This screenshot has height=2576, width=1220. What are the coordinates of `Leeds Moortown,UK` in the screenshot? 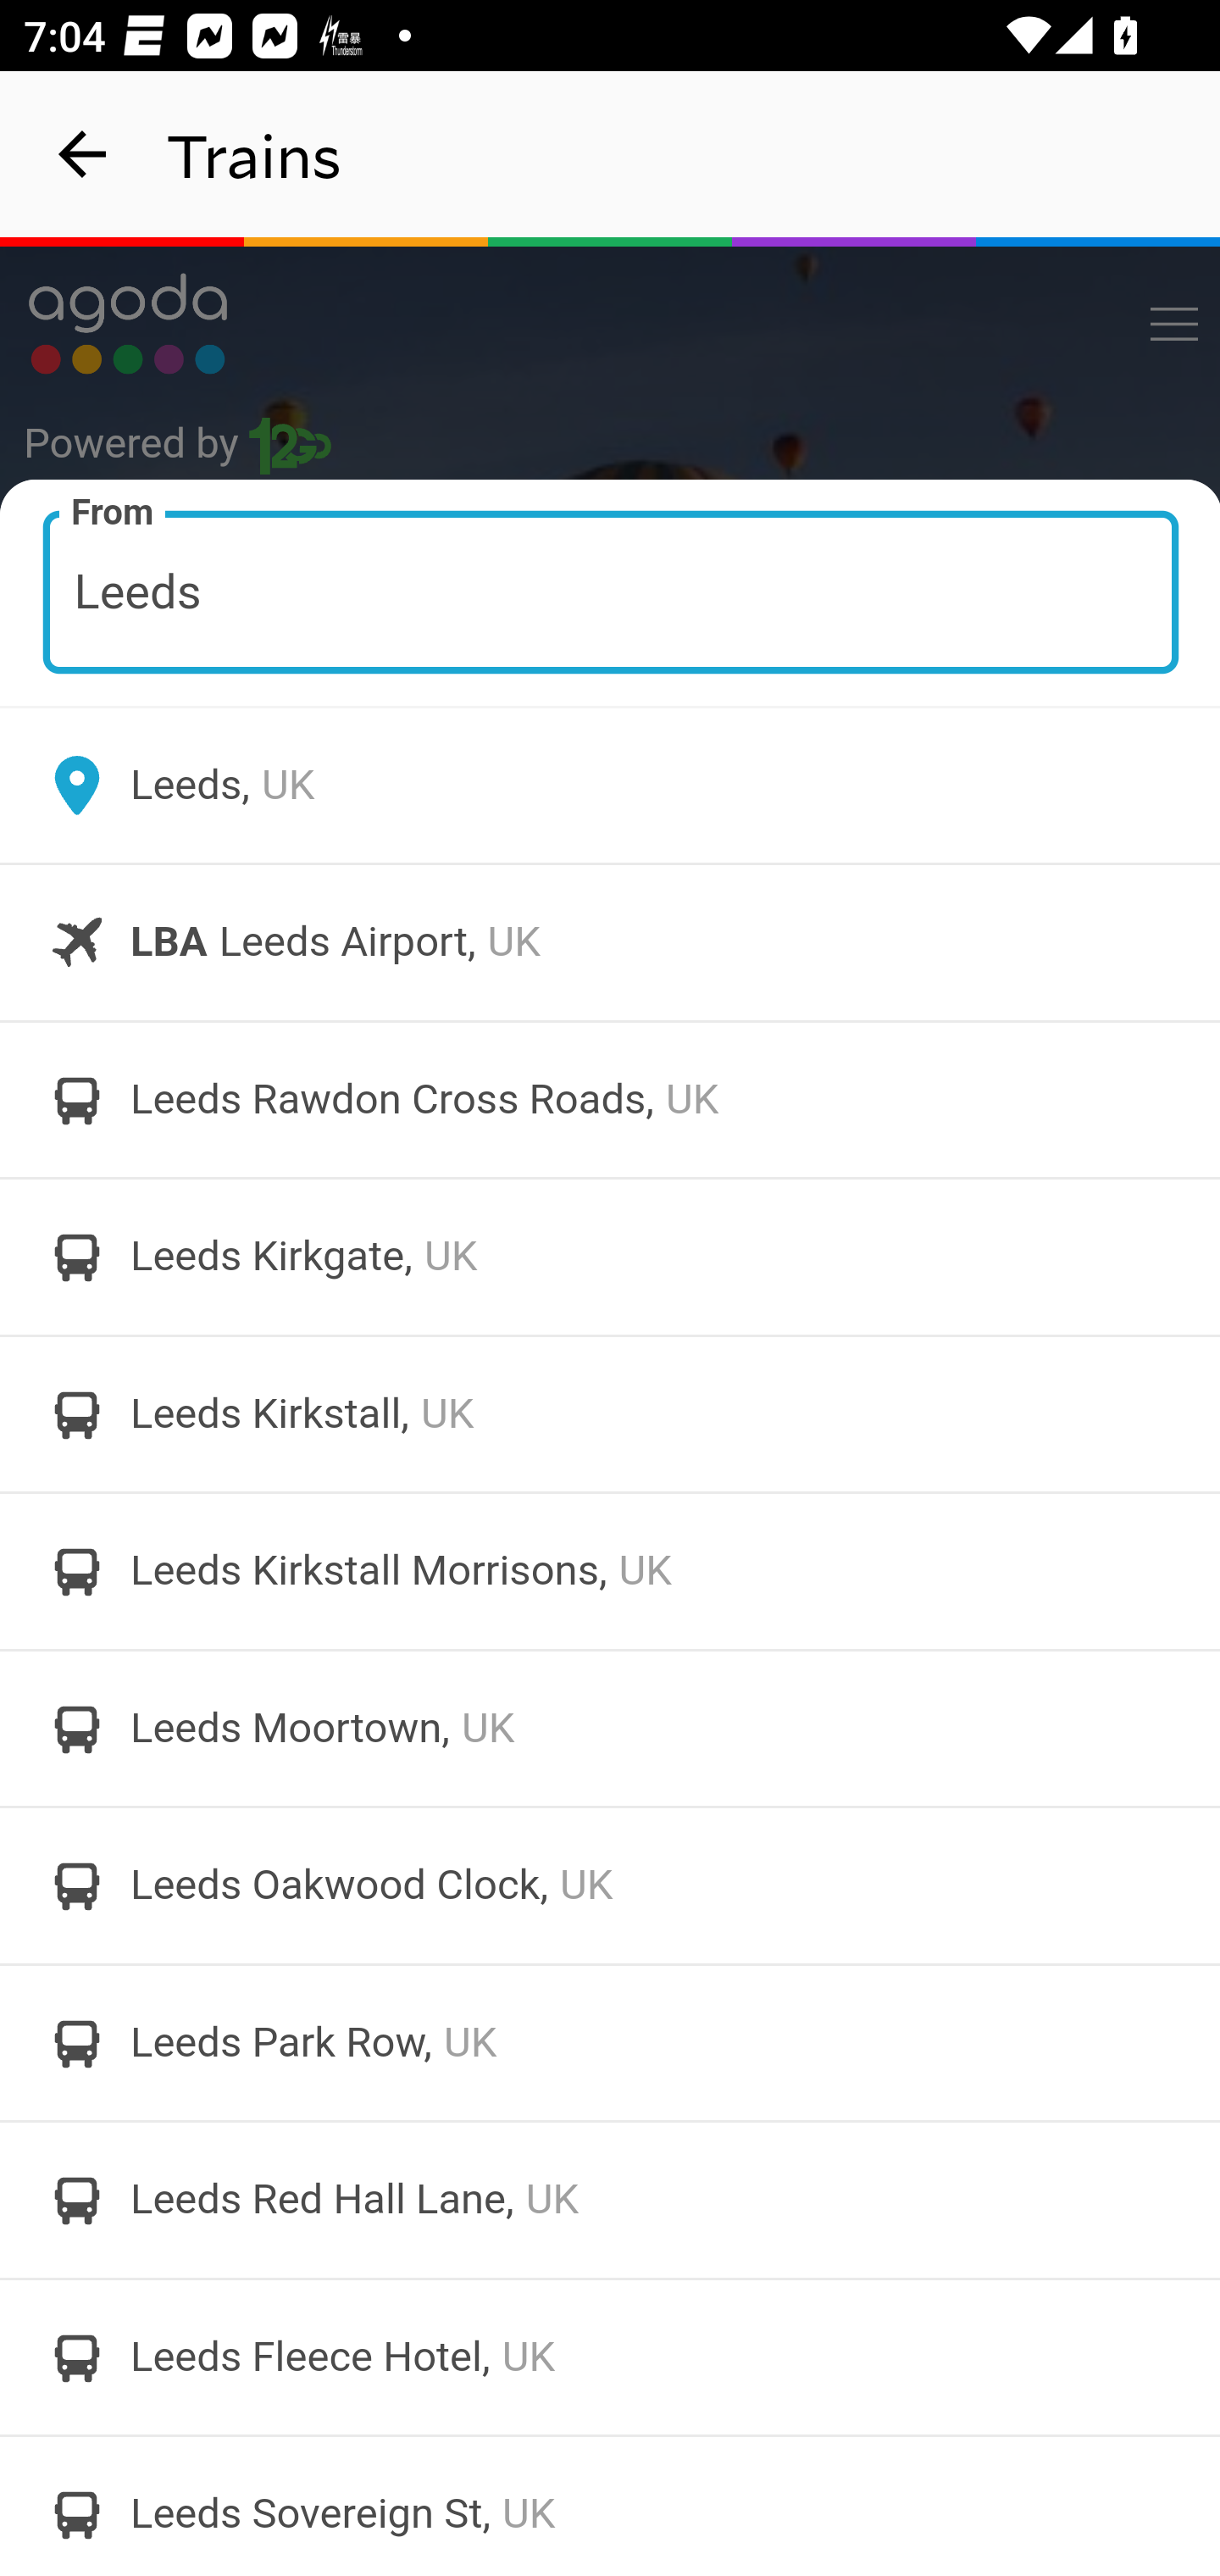 It's located at (610, 1729).